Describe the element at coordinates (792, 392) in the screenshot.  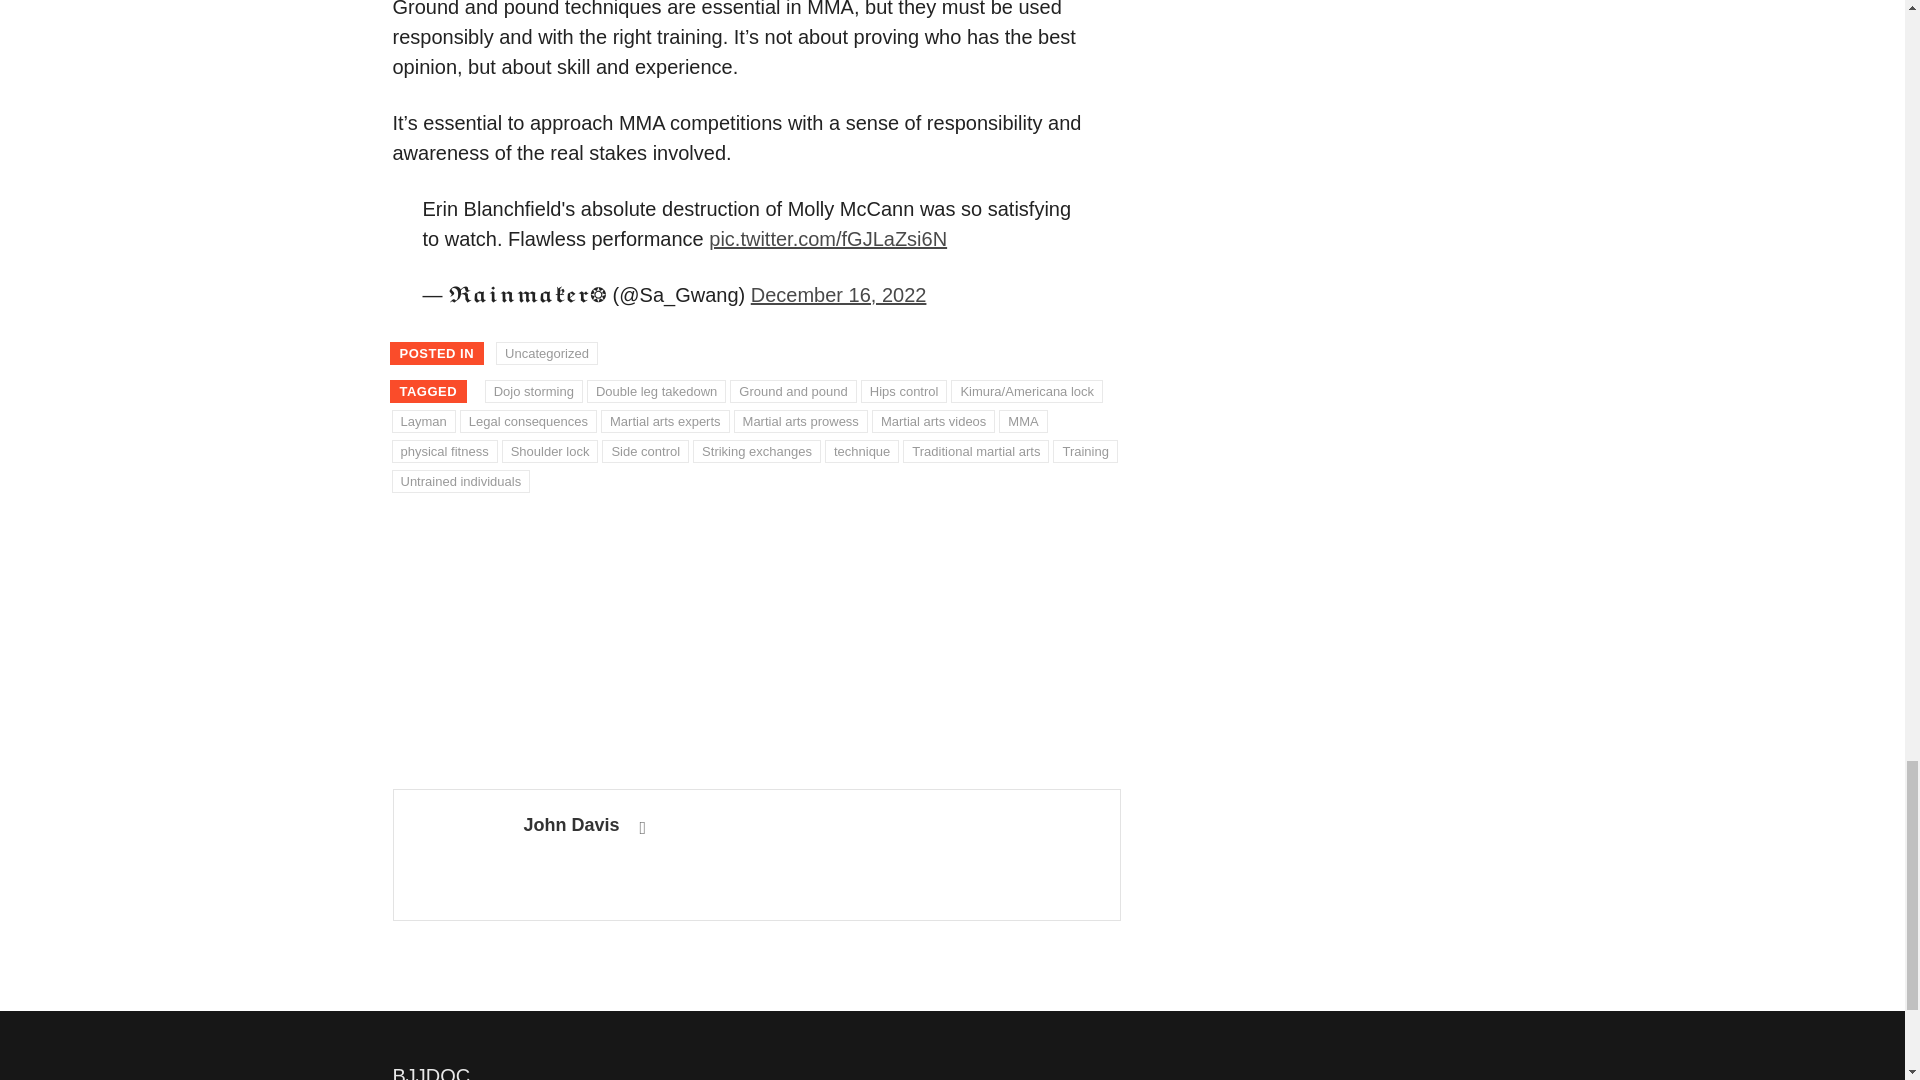
I see `Ground and pound` at that location.